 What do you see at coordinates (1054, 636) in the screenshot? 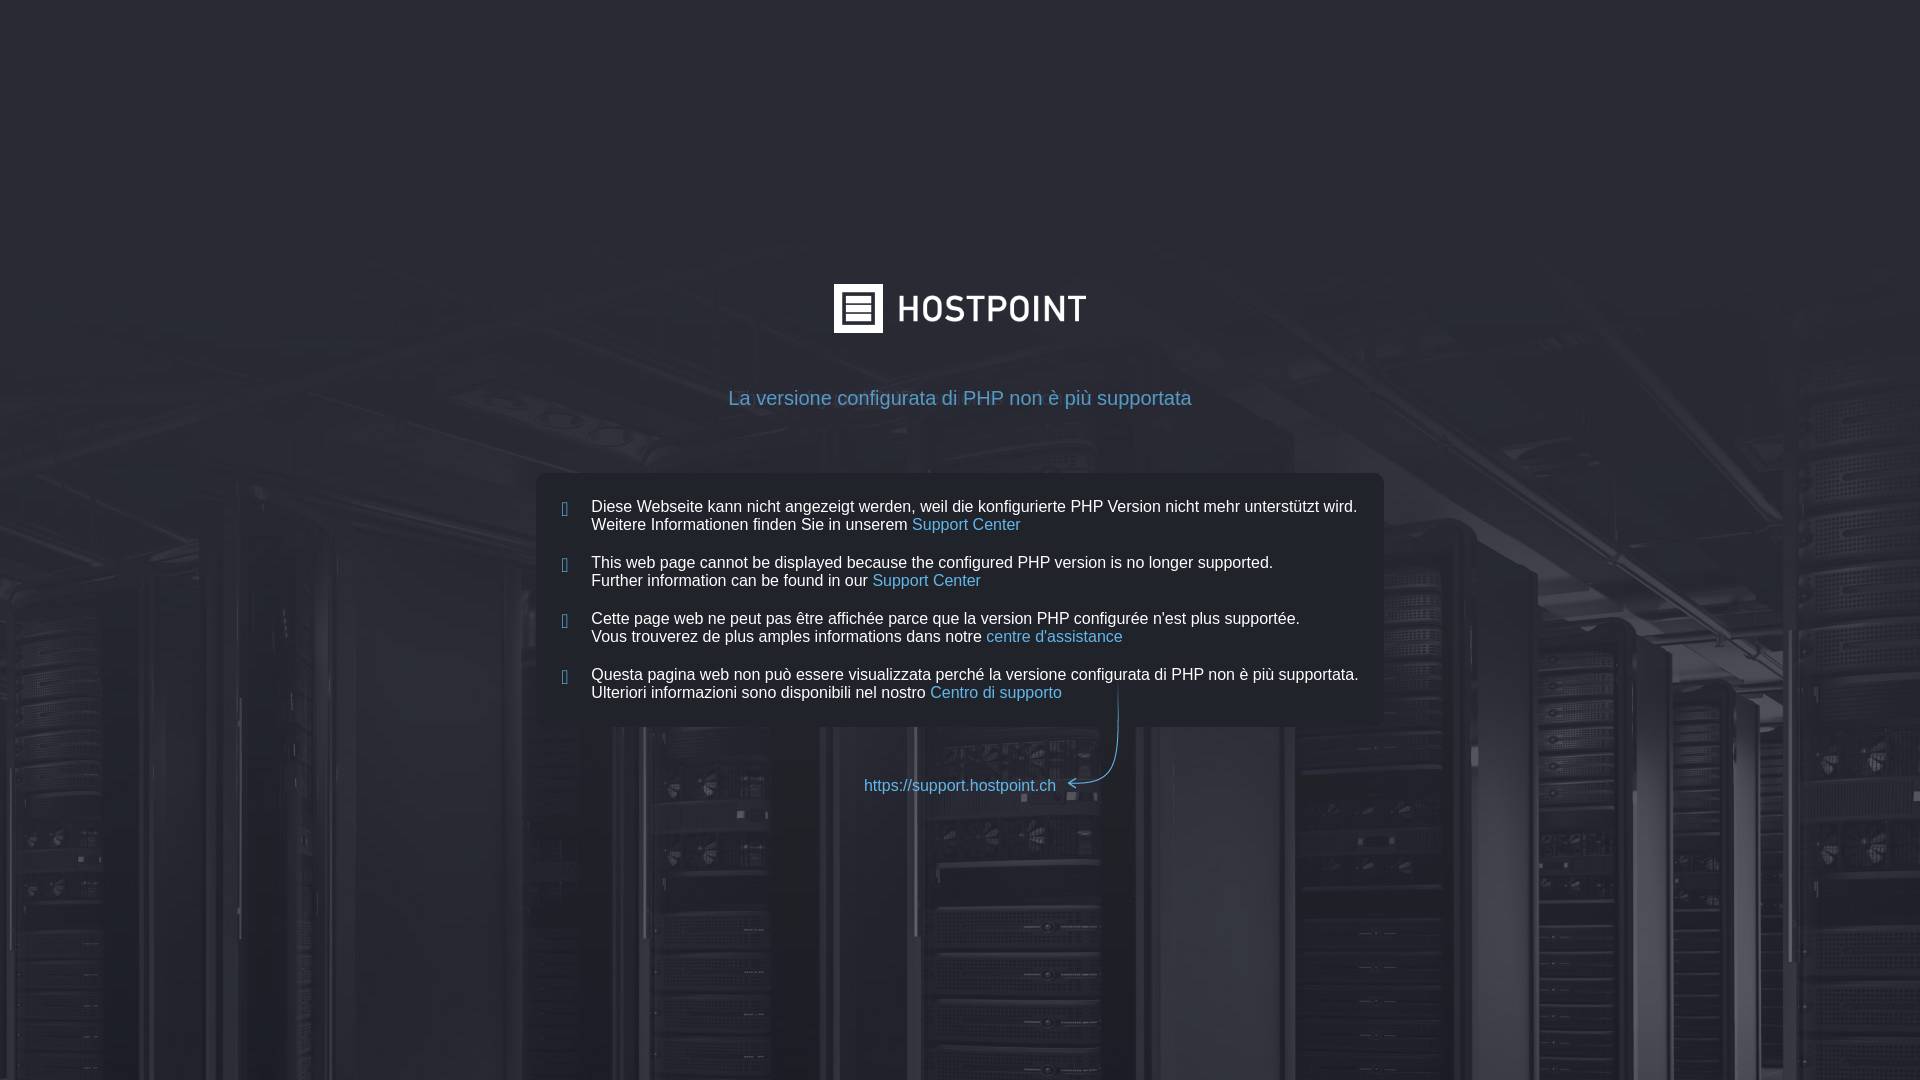
I see `centre d'assistance` at bounding box center [1054, 636].